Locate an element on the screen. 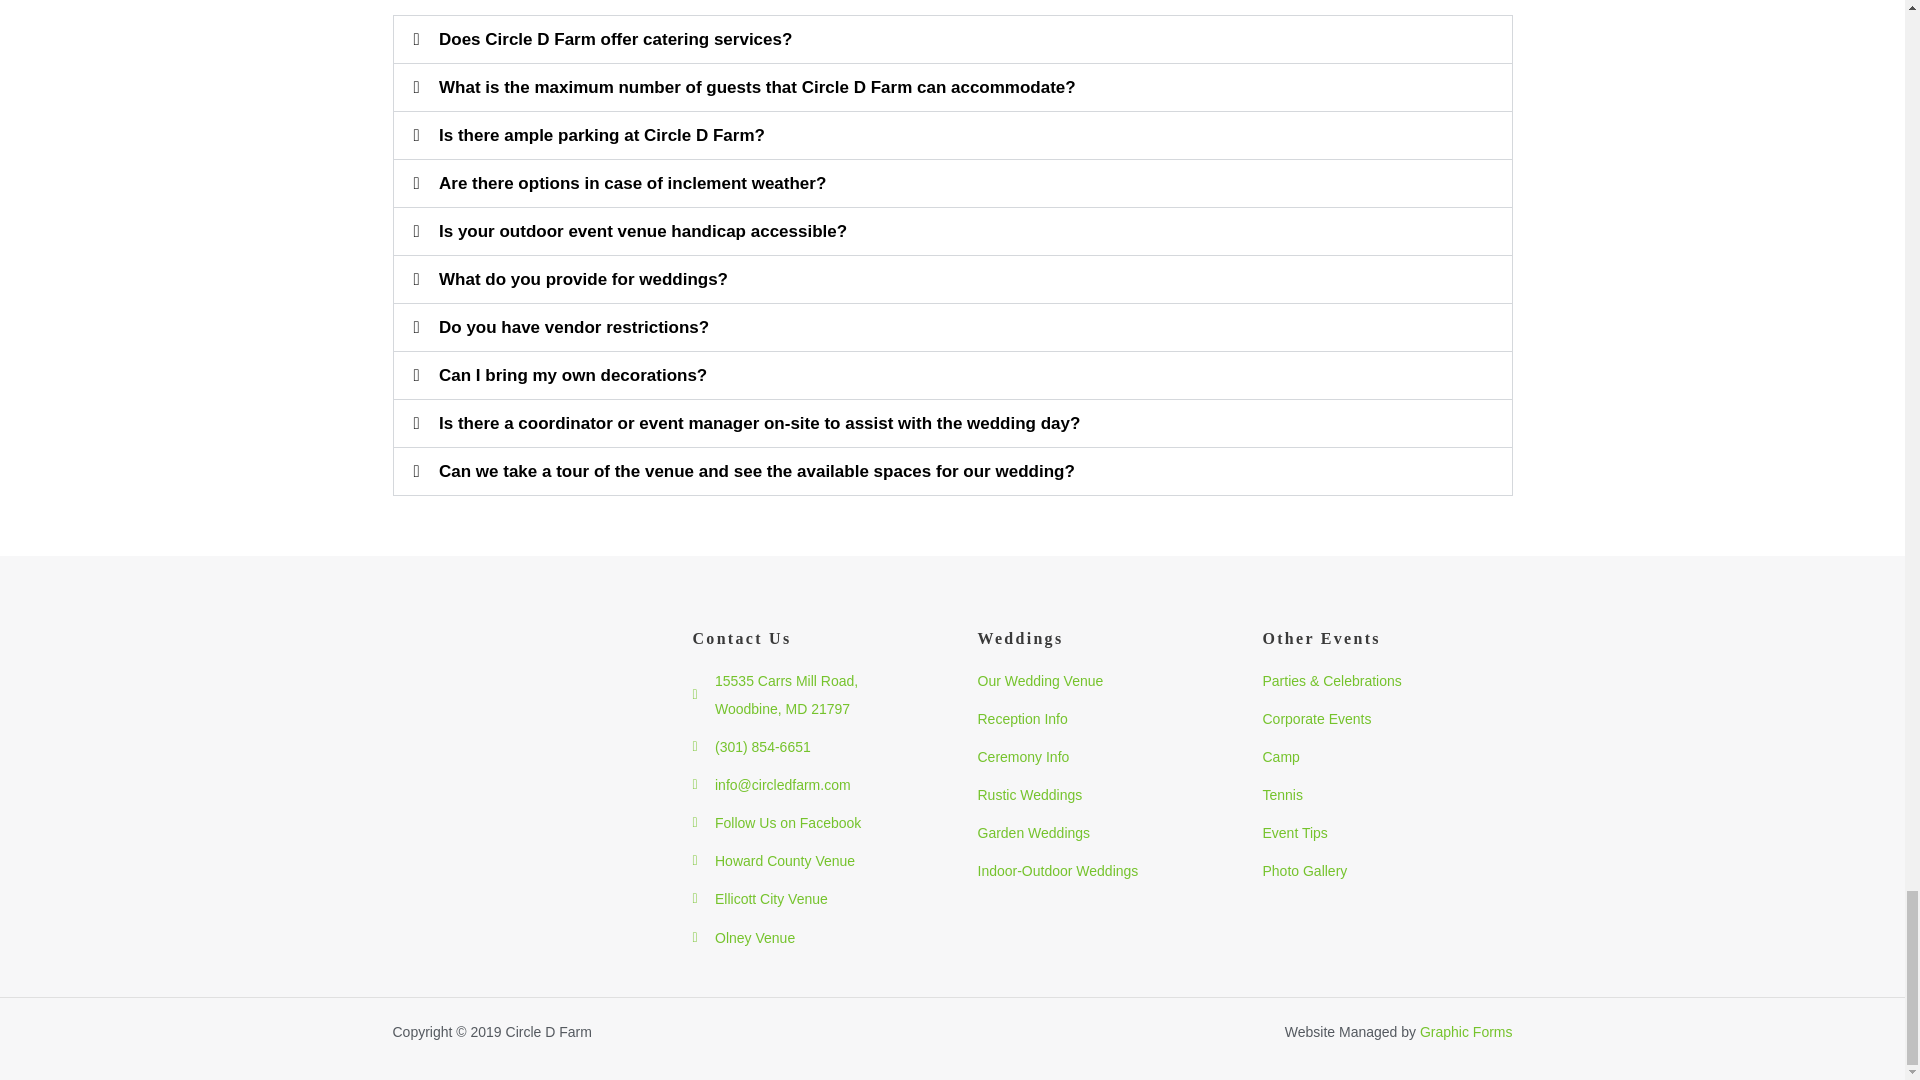 Image resolution: width=1920 pixels, height=1080 pixels. Are there options in case of inclement weather? is located at coordinates (632, 183).